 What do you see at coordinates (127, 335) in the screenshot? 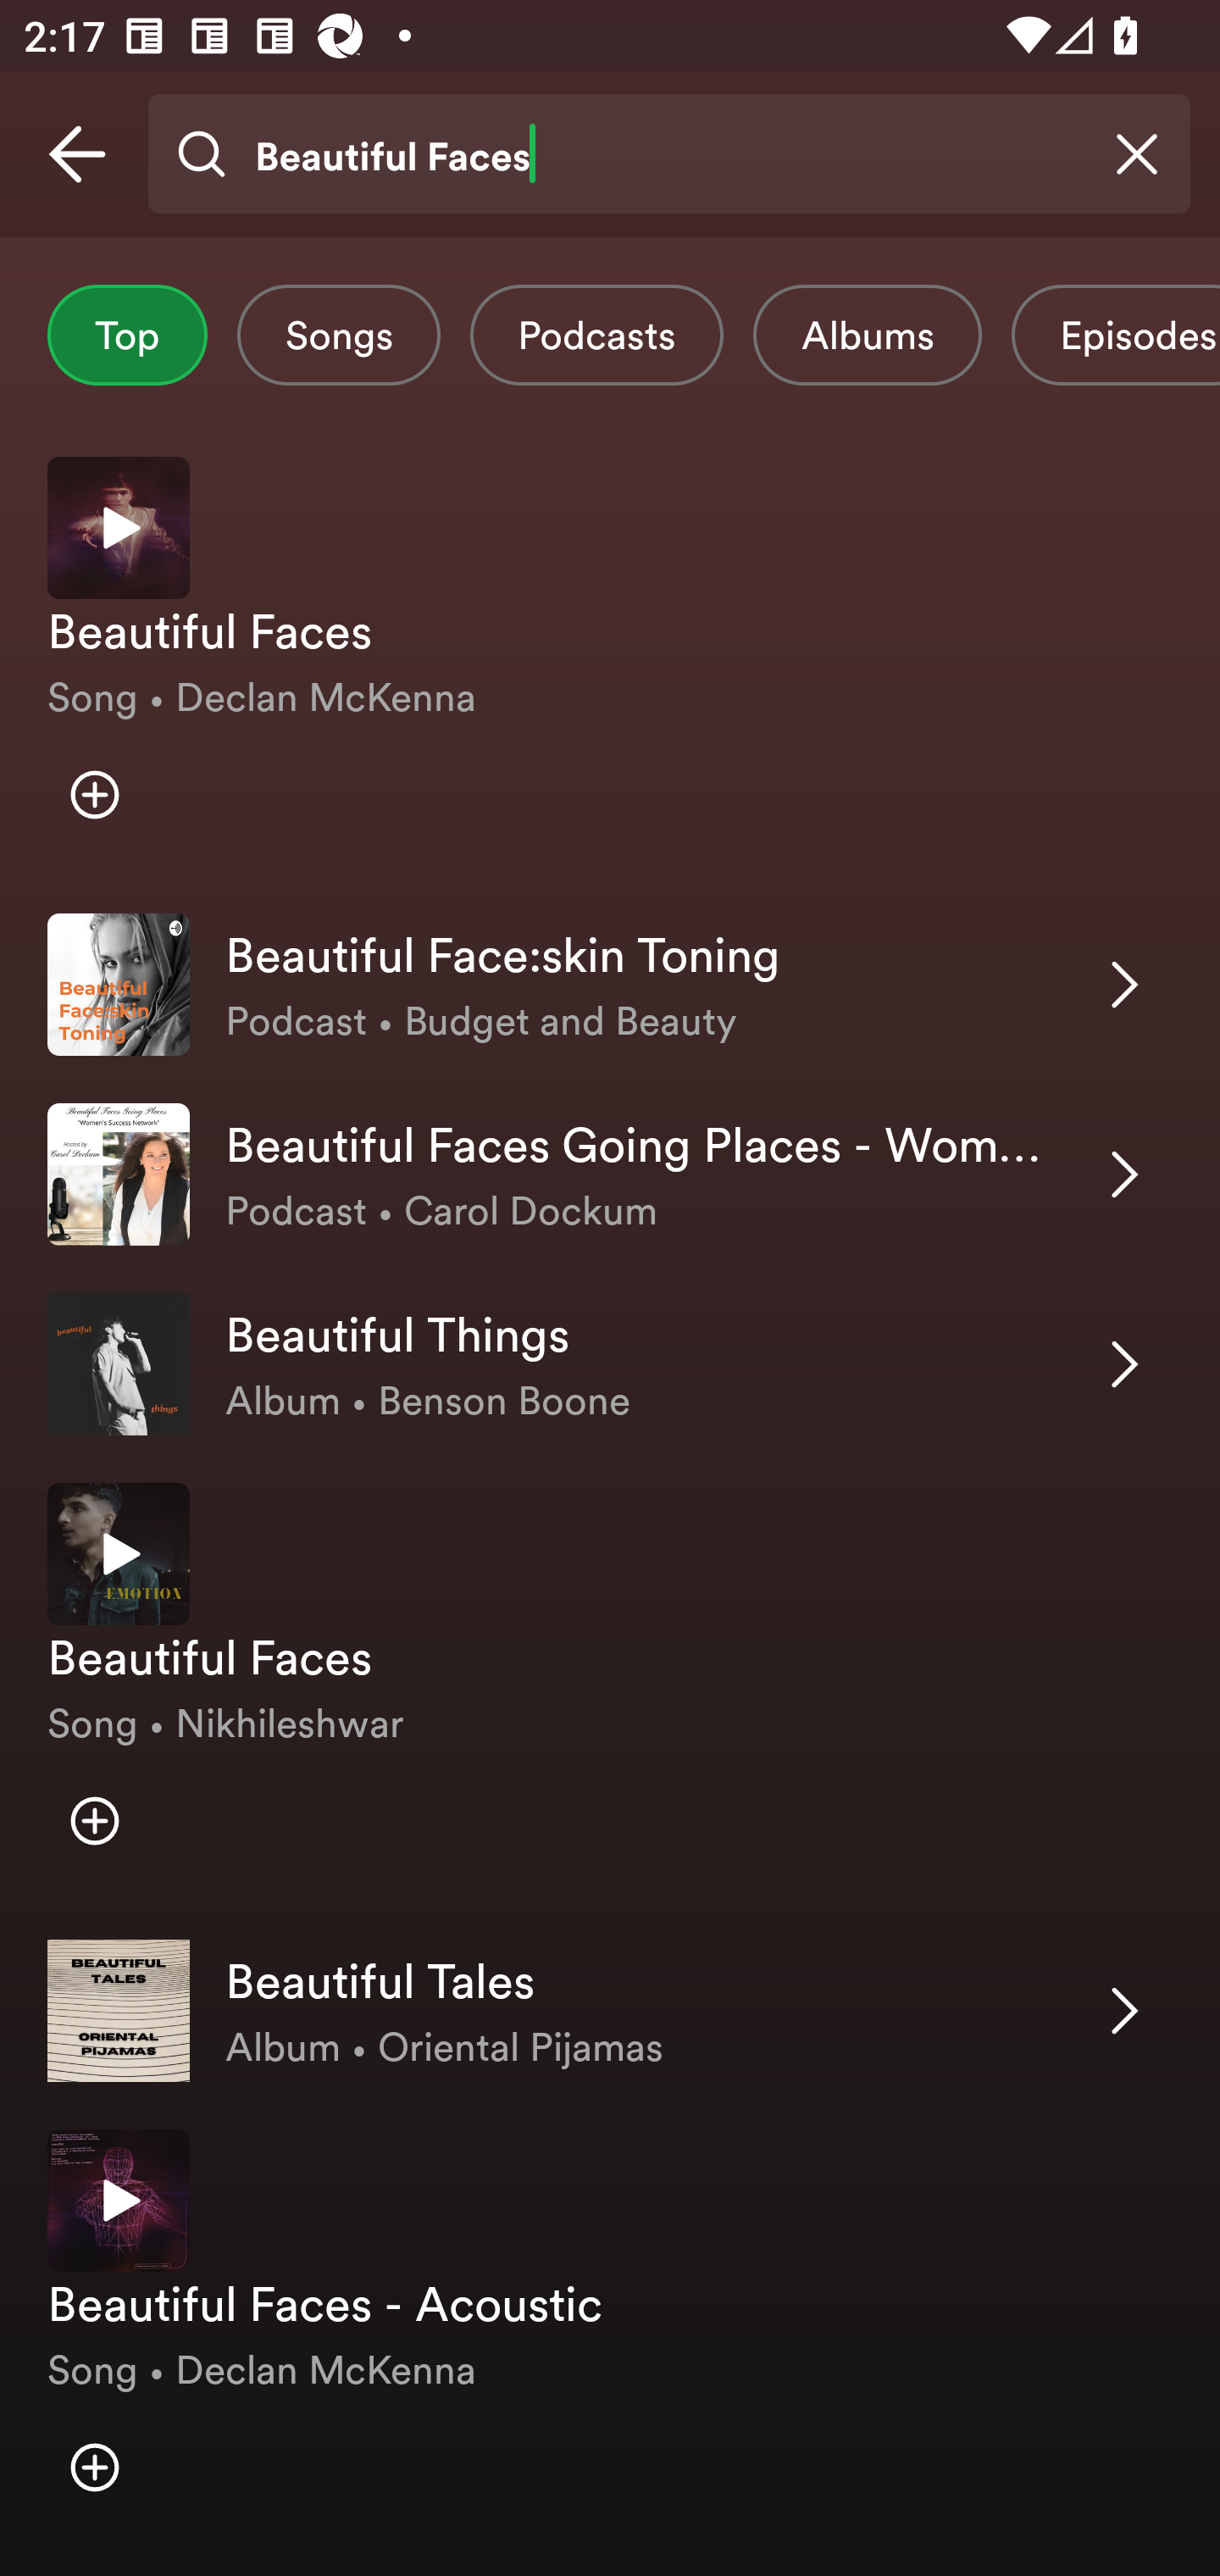
I see `Top` at bounding box center [127, 335].